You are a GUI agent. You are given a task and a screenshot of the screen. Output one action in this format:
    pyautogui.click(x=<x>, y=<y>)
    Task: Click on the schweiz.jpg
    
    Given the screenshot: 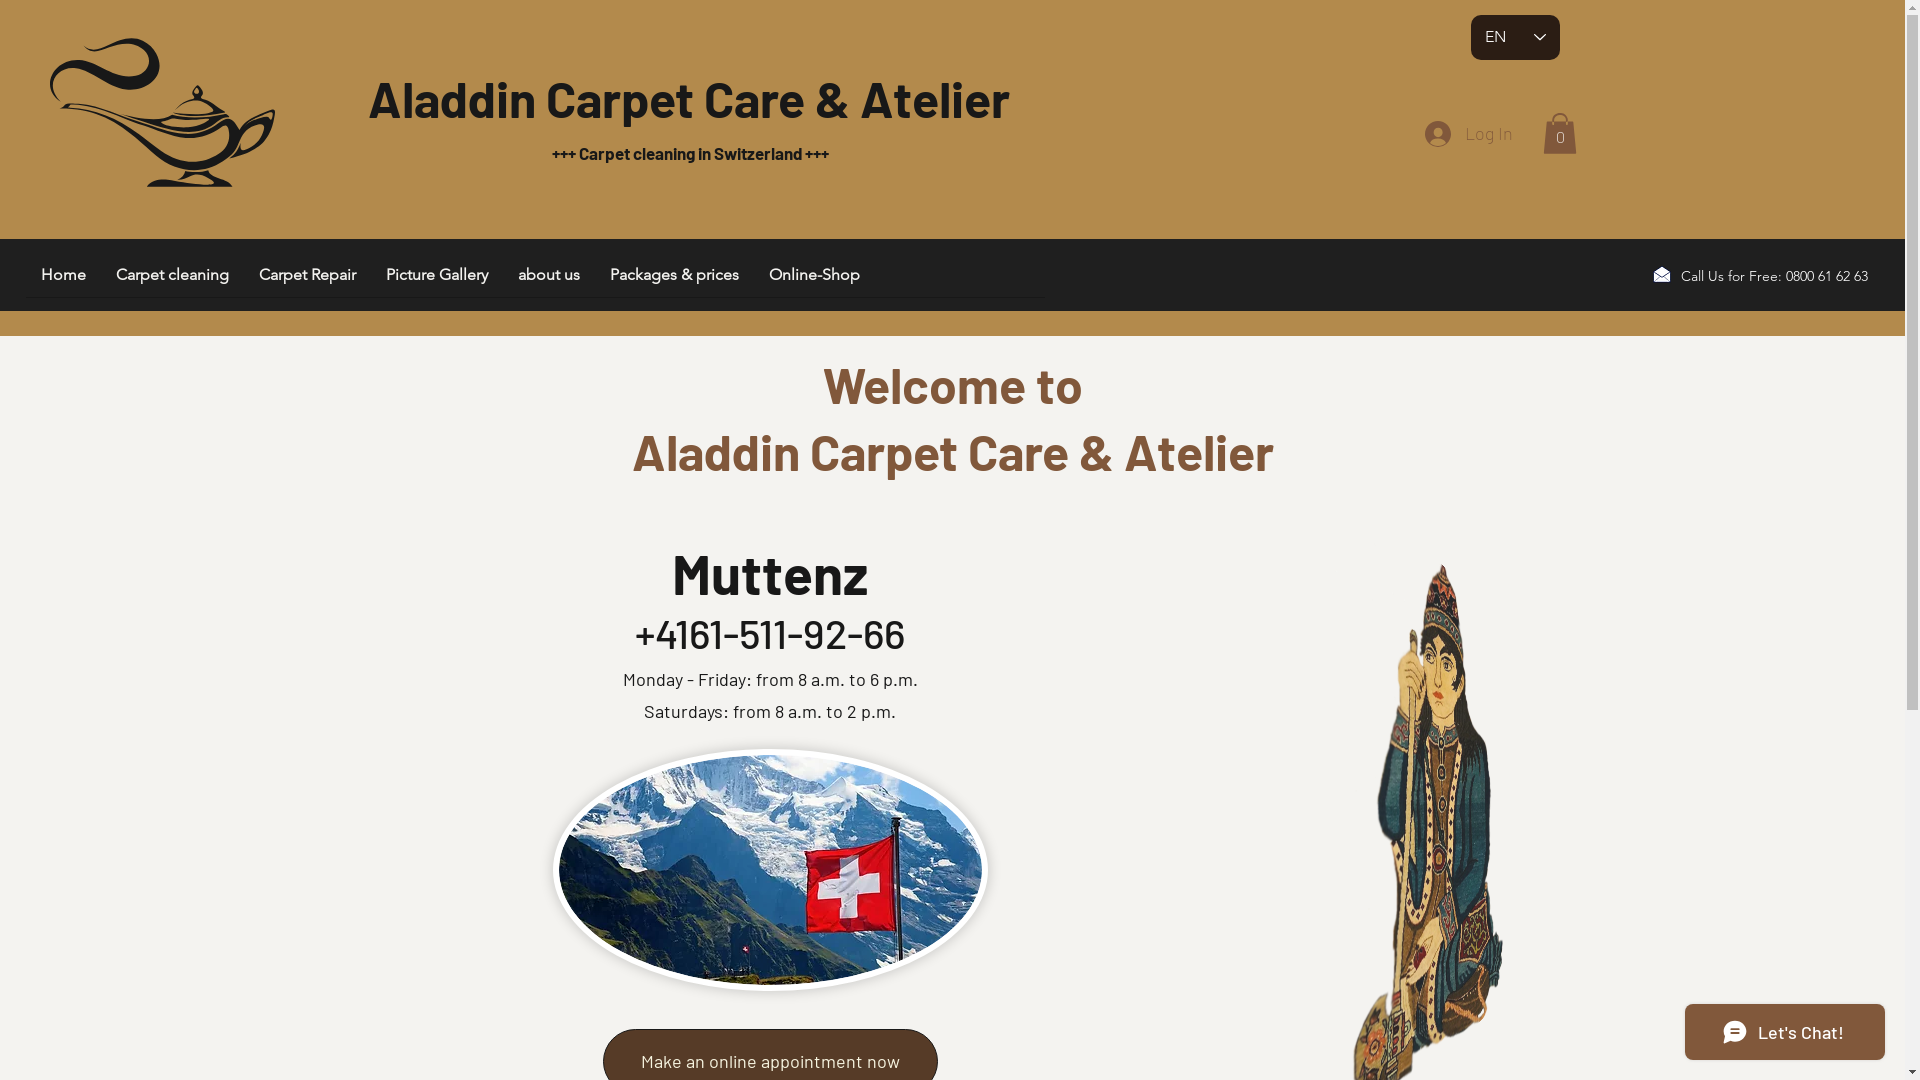 What is the action you would take?
    pyautogui.click(x=770, y=870)
    